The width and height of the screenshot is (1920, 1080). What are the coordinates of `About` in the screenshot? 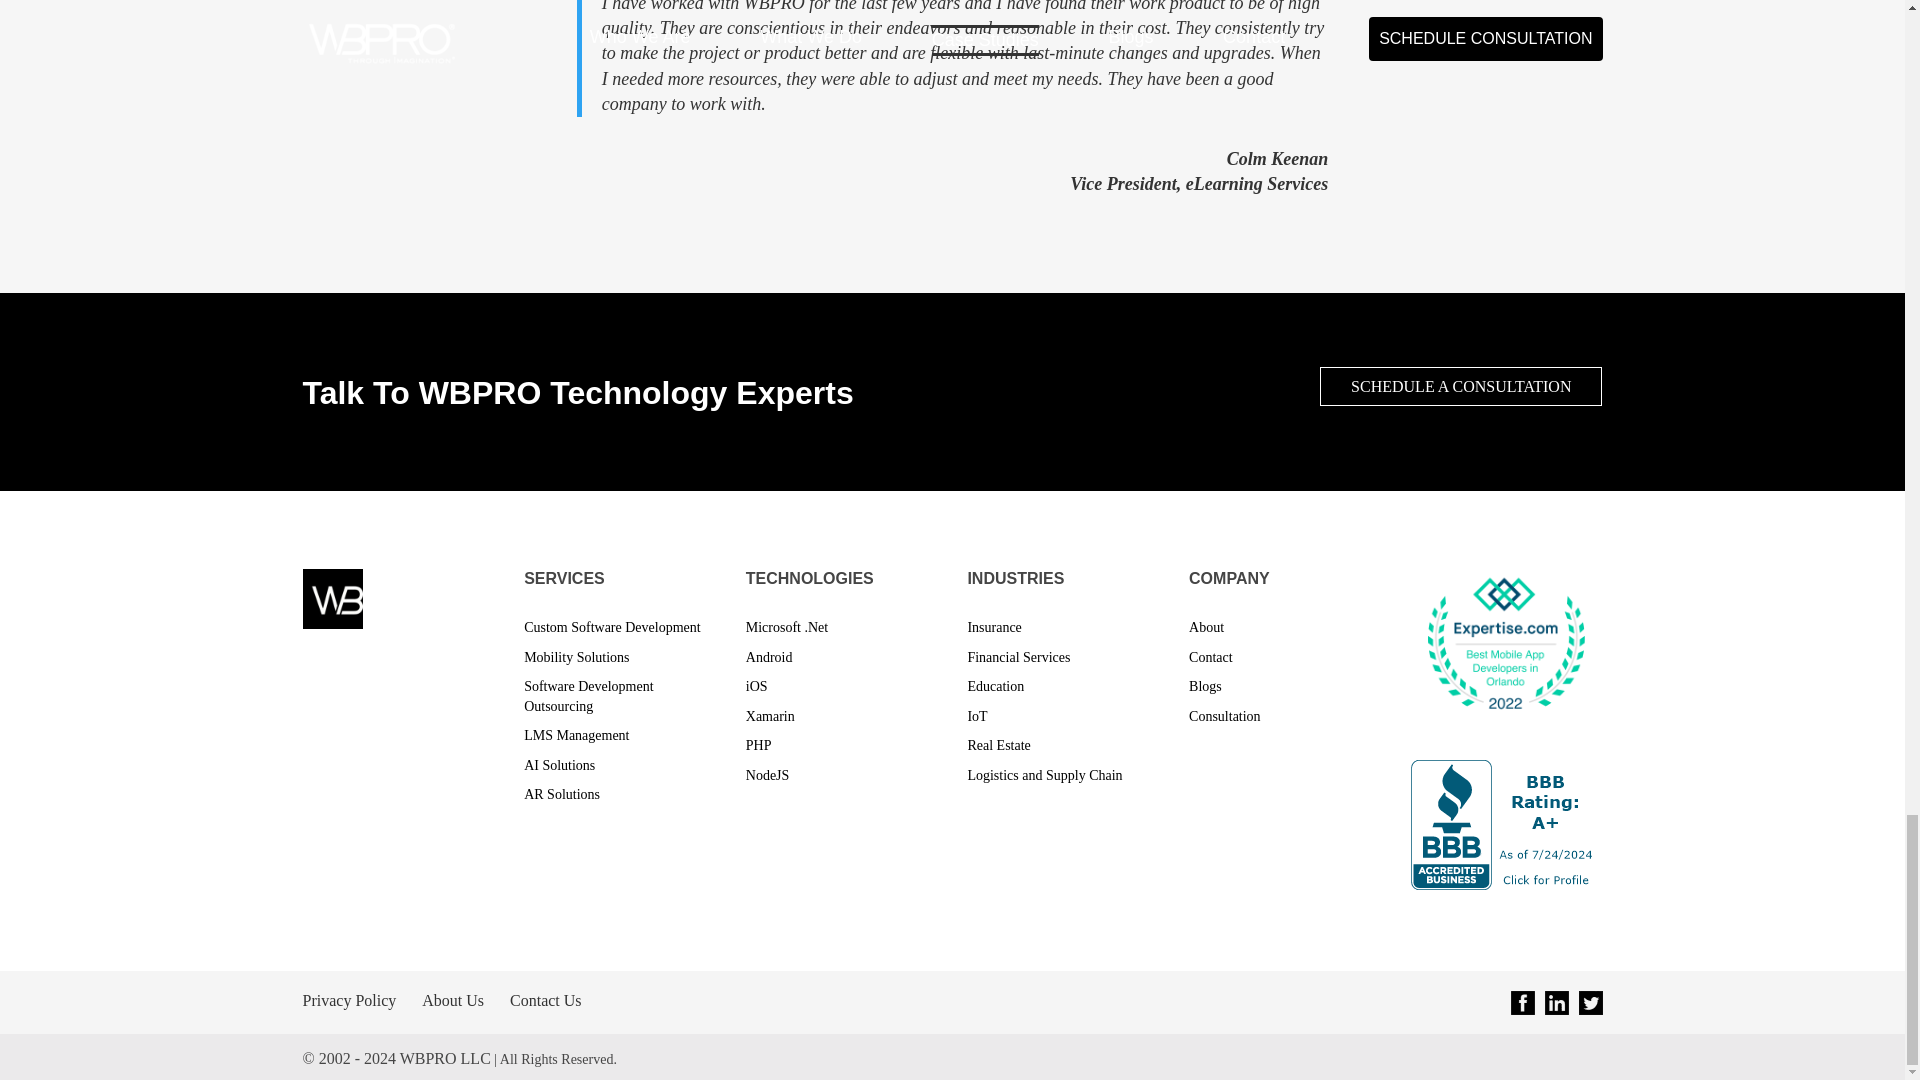 It's located at (1206, 627).